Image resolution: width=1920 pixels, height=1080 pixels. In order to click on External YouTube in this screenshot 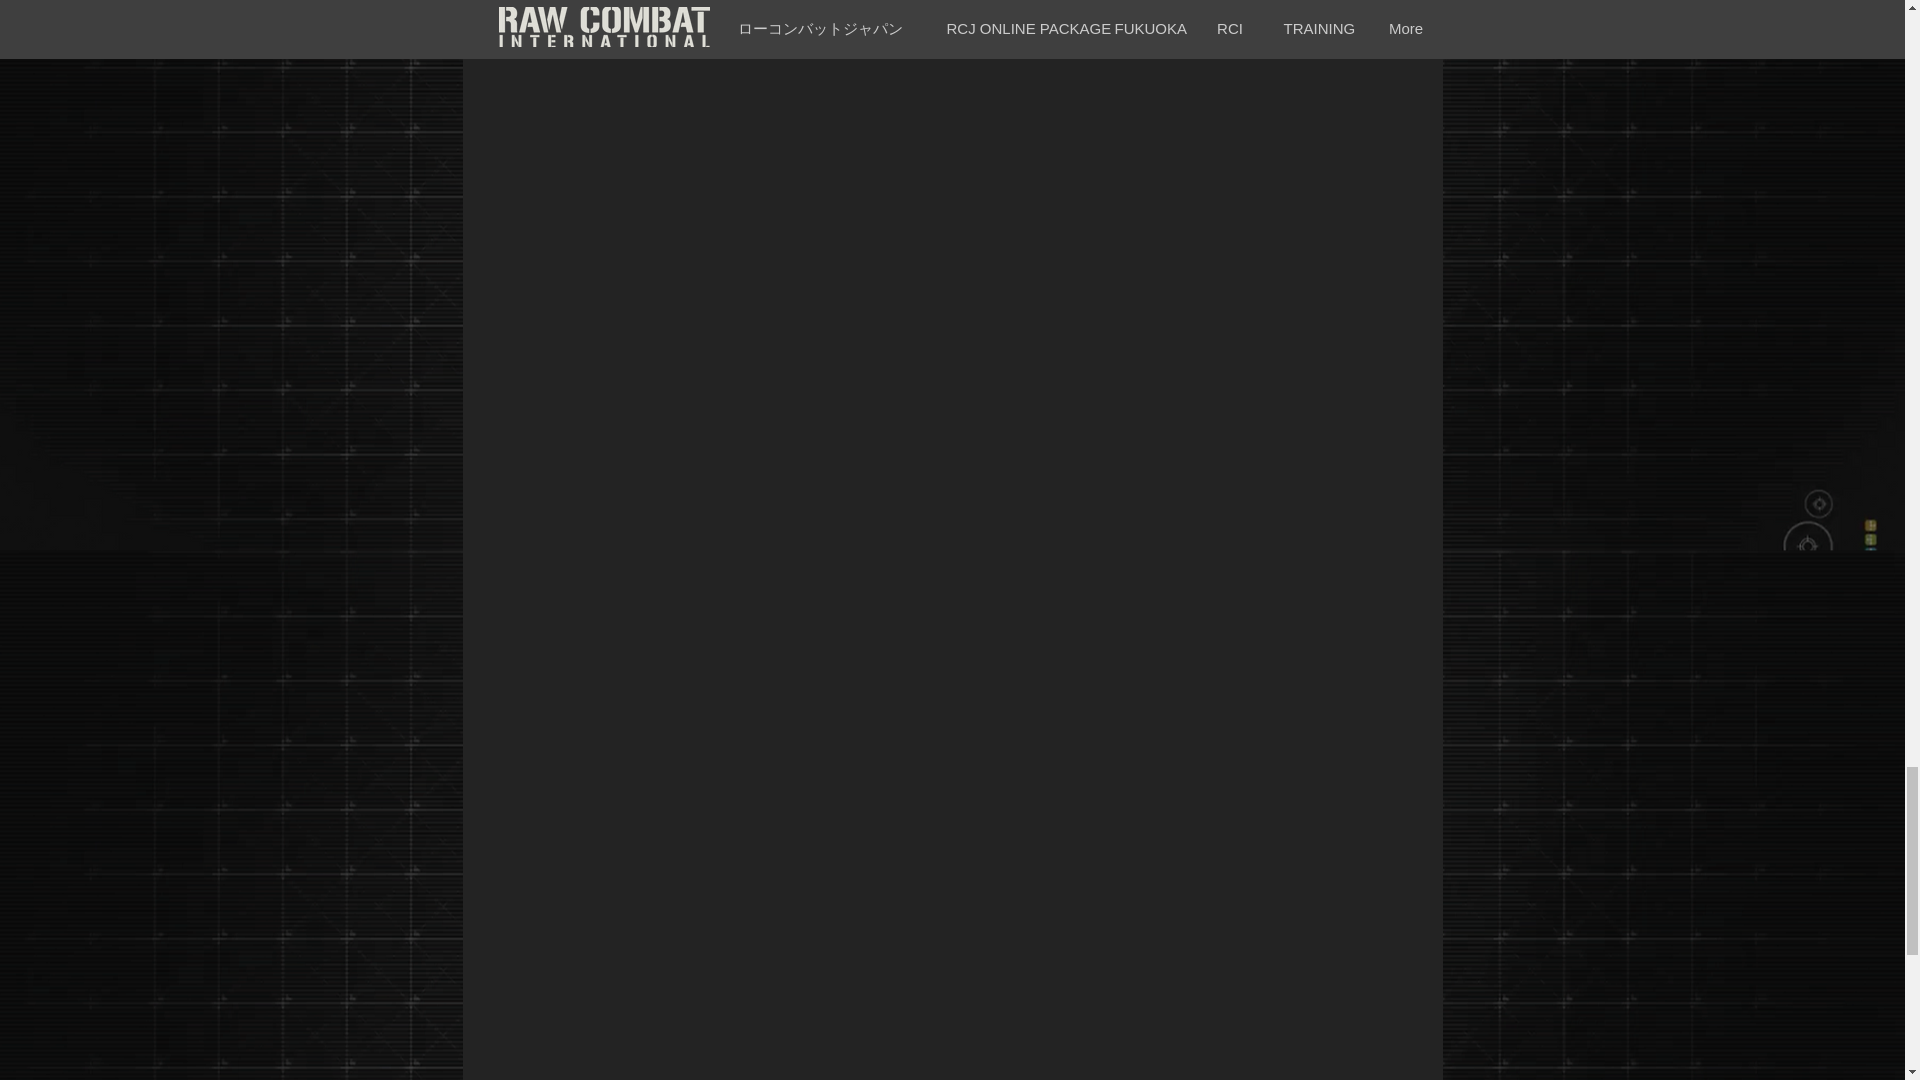, I will do `click(982, 17)`.